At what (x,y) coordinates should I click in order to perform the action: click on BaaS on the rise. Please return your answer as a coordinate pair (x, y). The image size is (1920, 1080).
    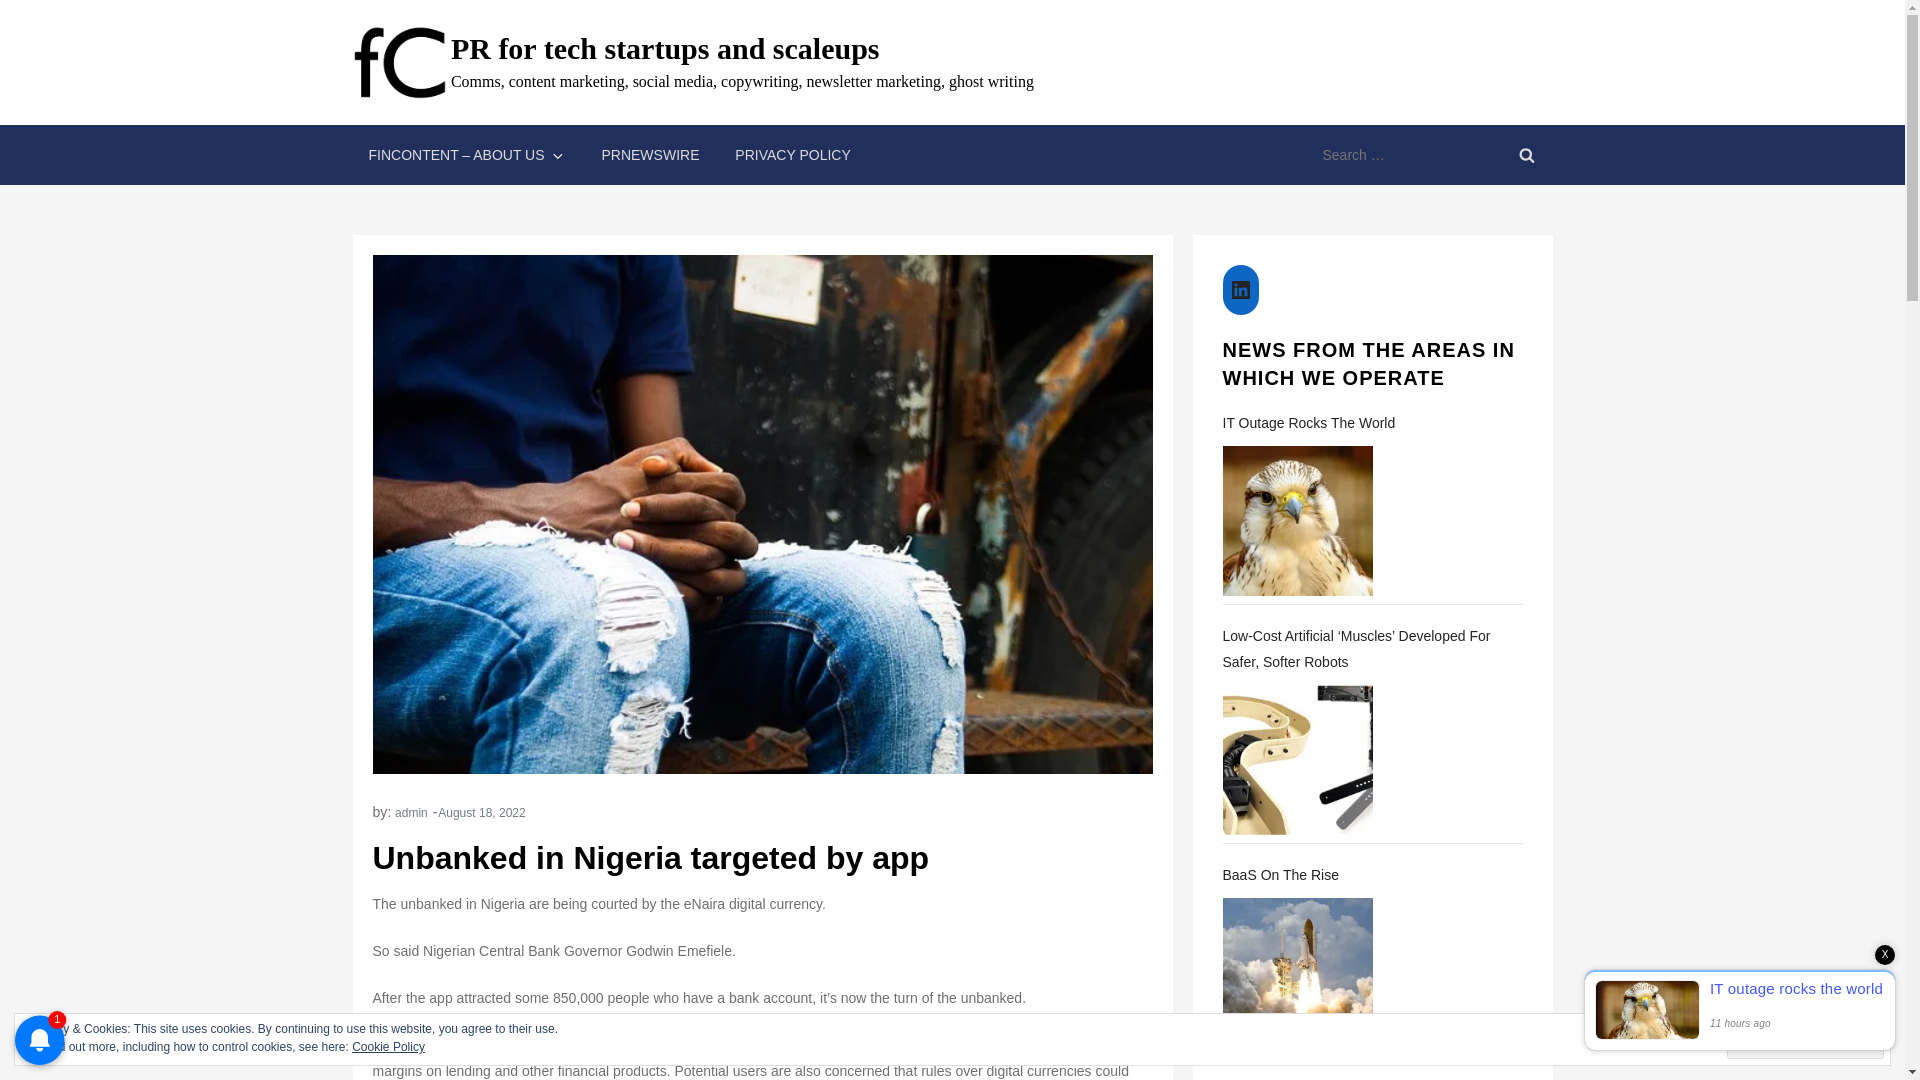
    Looking at the image, I should click on (1296, 972).